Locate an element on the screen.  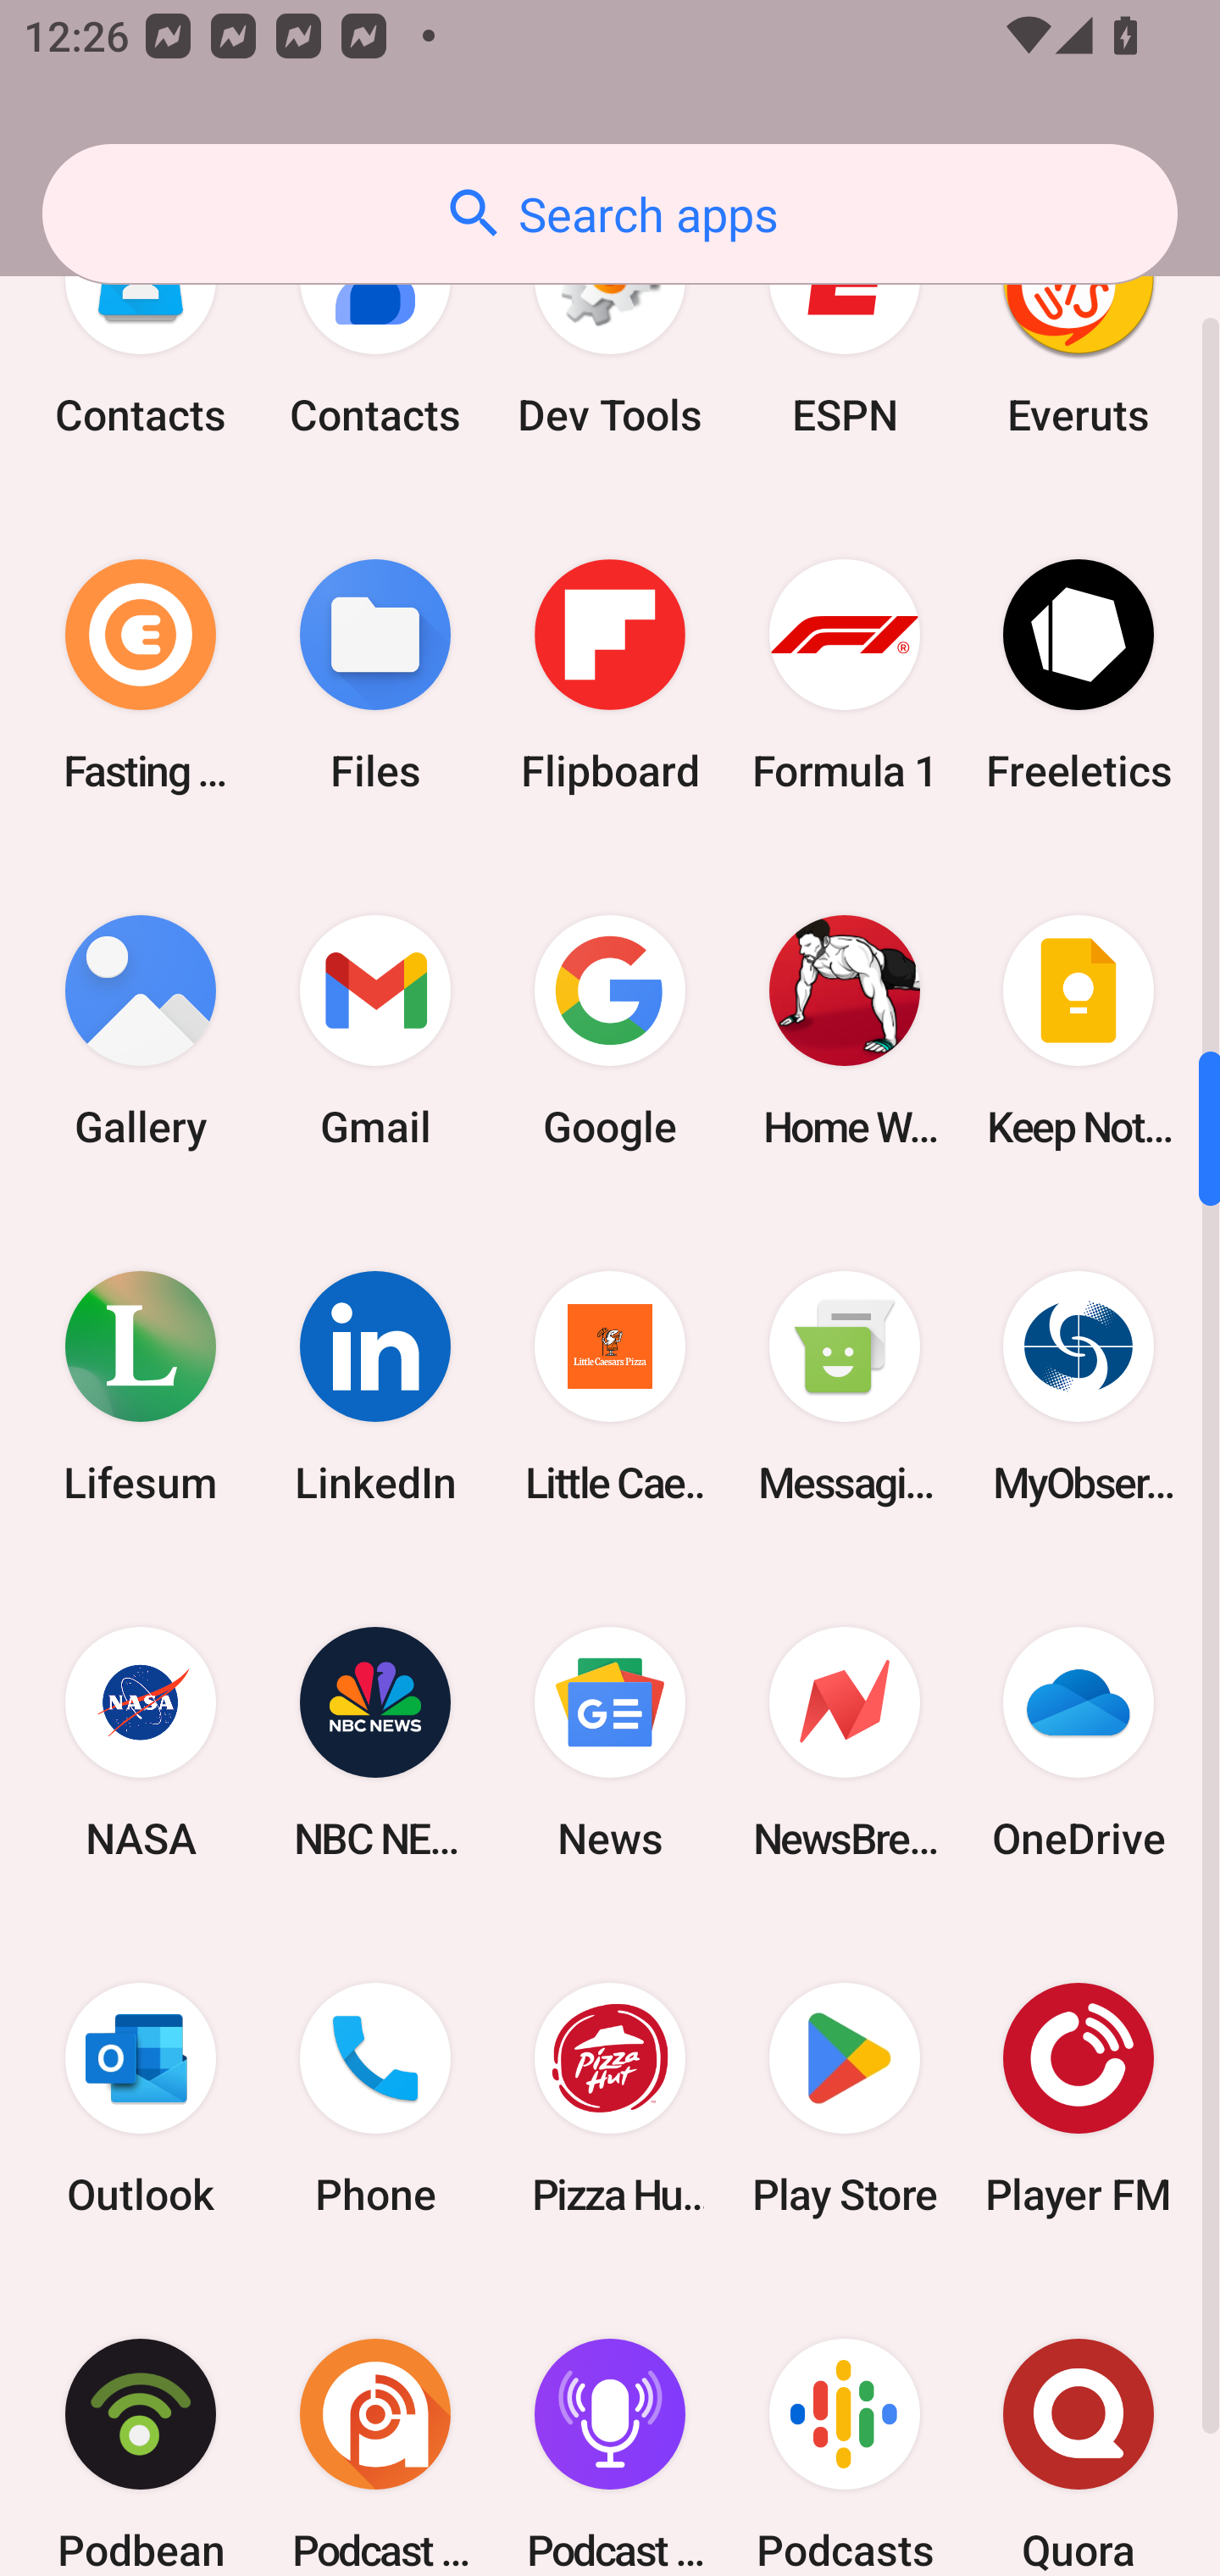
MyObservatory is located at coordinates (1079, 1386).